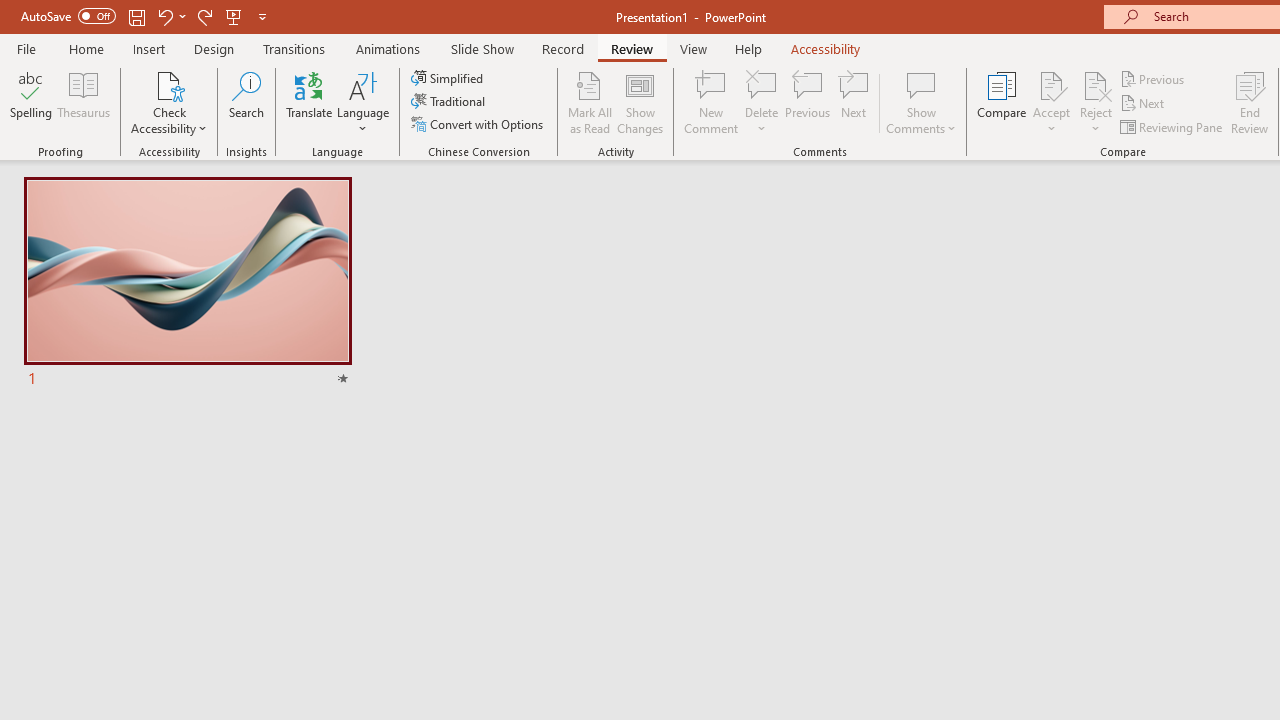 The width and height of the screenshot is (1280, 720). Describe the element at coordinates (1172, 126) in the screenshot. I see `Reviewing Pane` at that location.